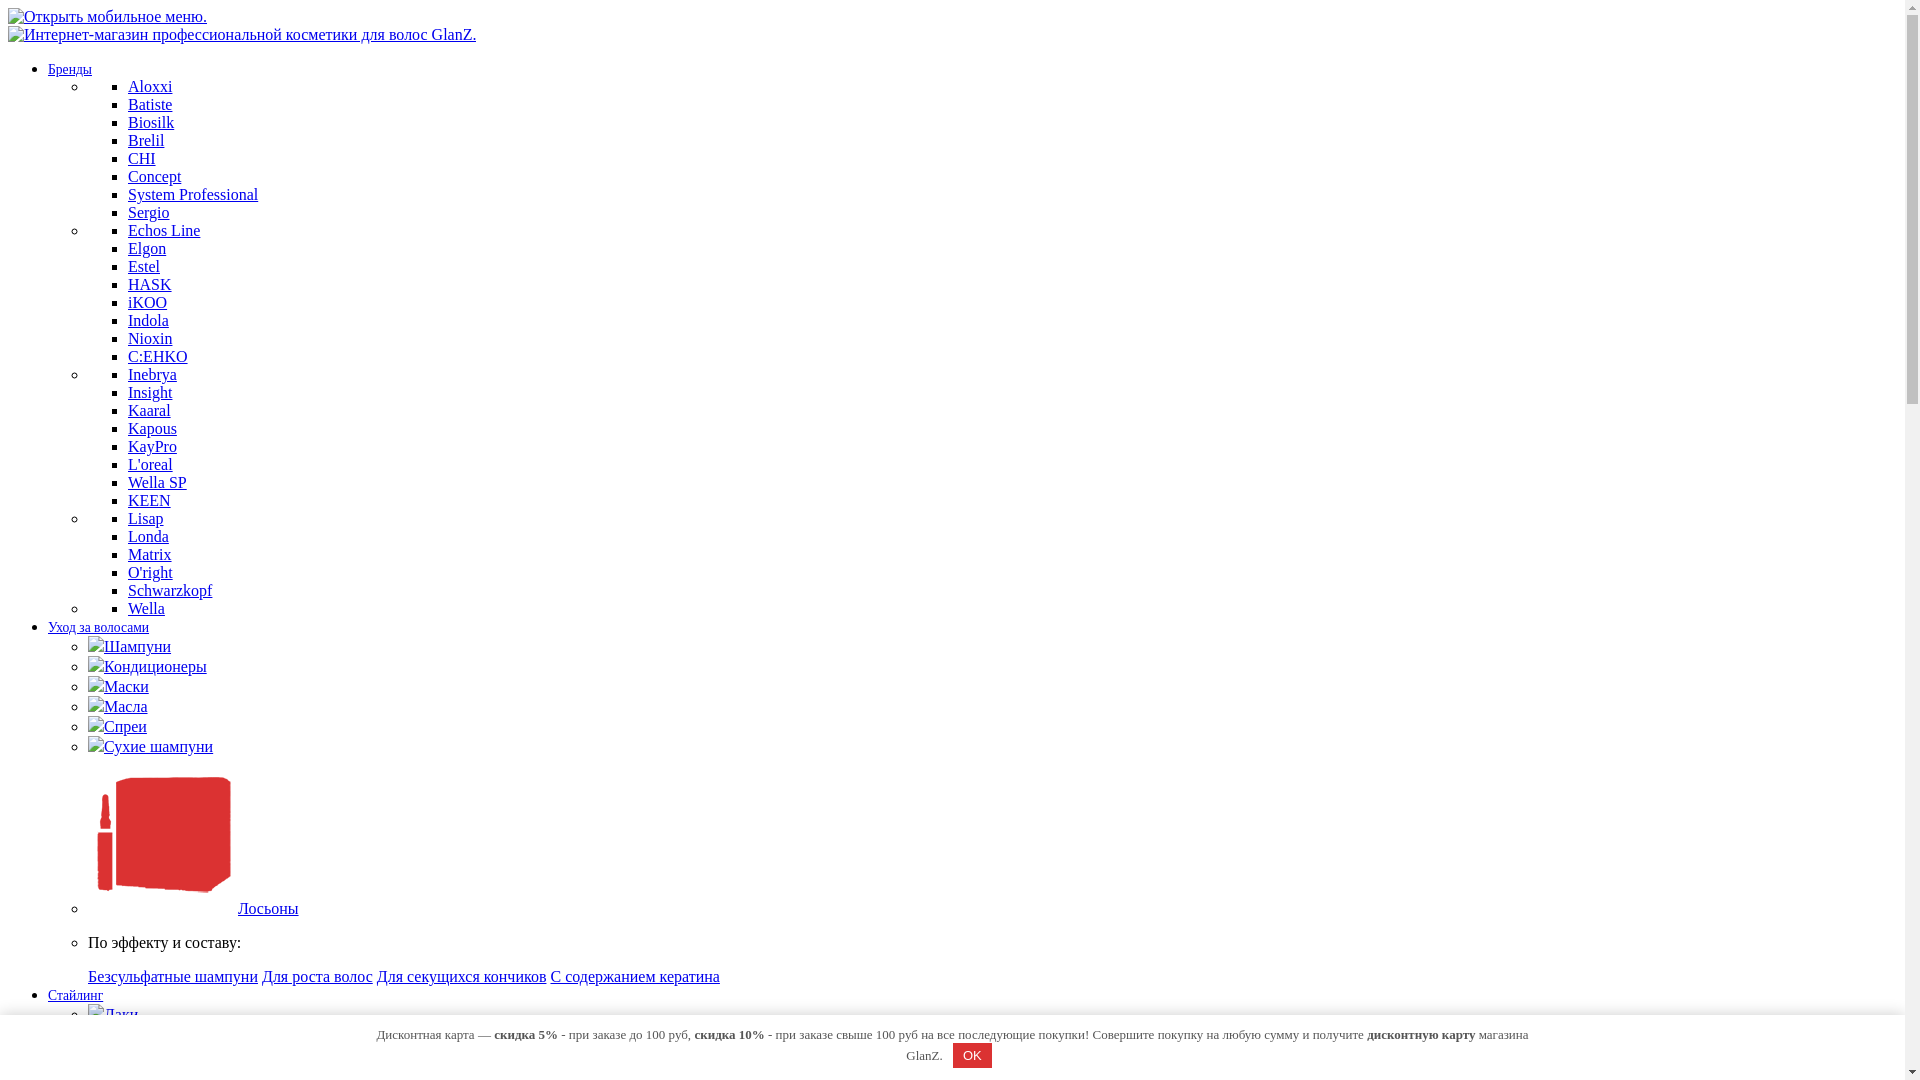 The width and height of the screenshot is (1920, 1080). Describe the element at coordinates (150, 500) in the screenshot. I see `KEEN` at that location.